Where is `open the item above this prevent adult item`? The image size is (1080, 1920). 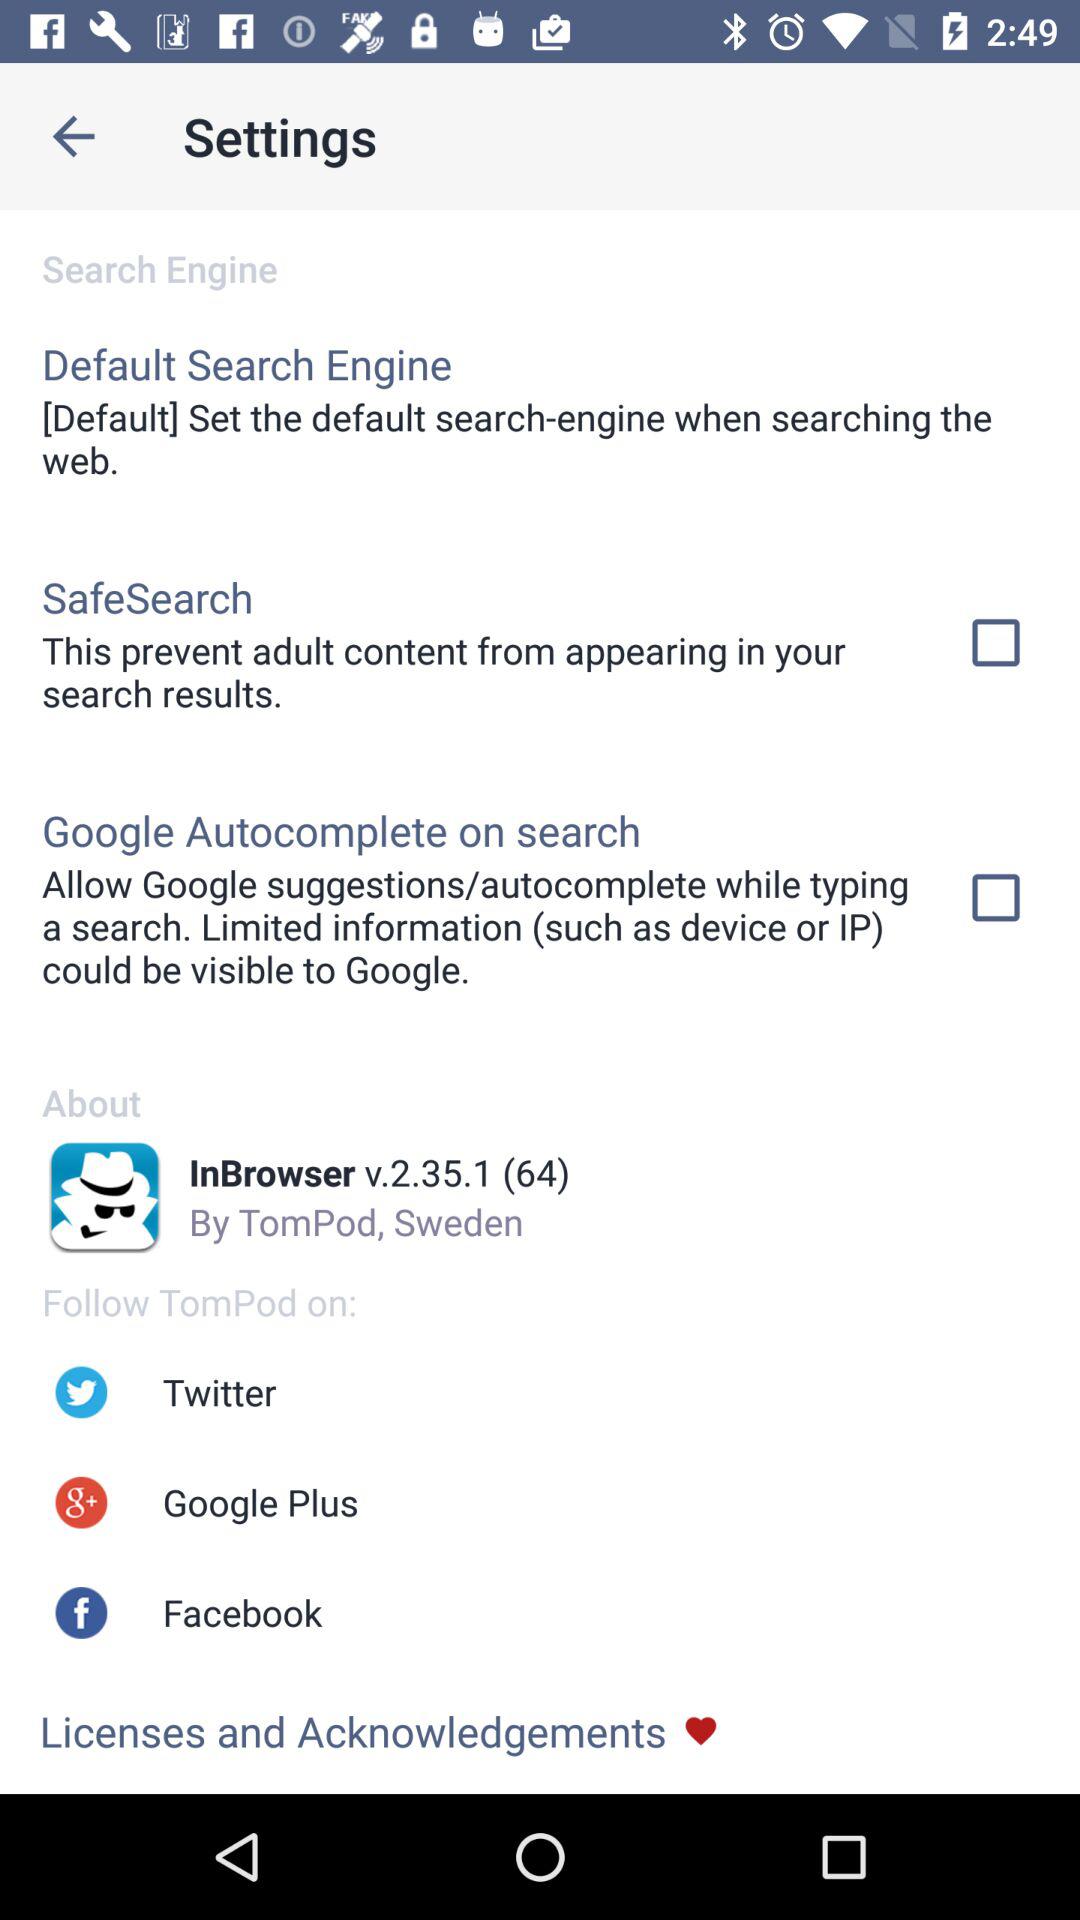
open the item above this prevent adult item is located at coordinates (148, 596).